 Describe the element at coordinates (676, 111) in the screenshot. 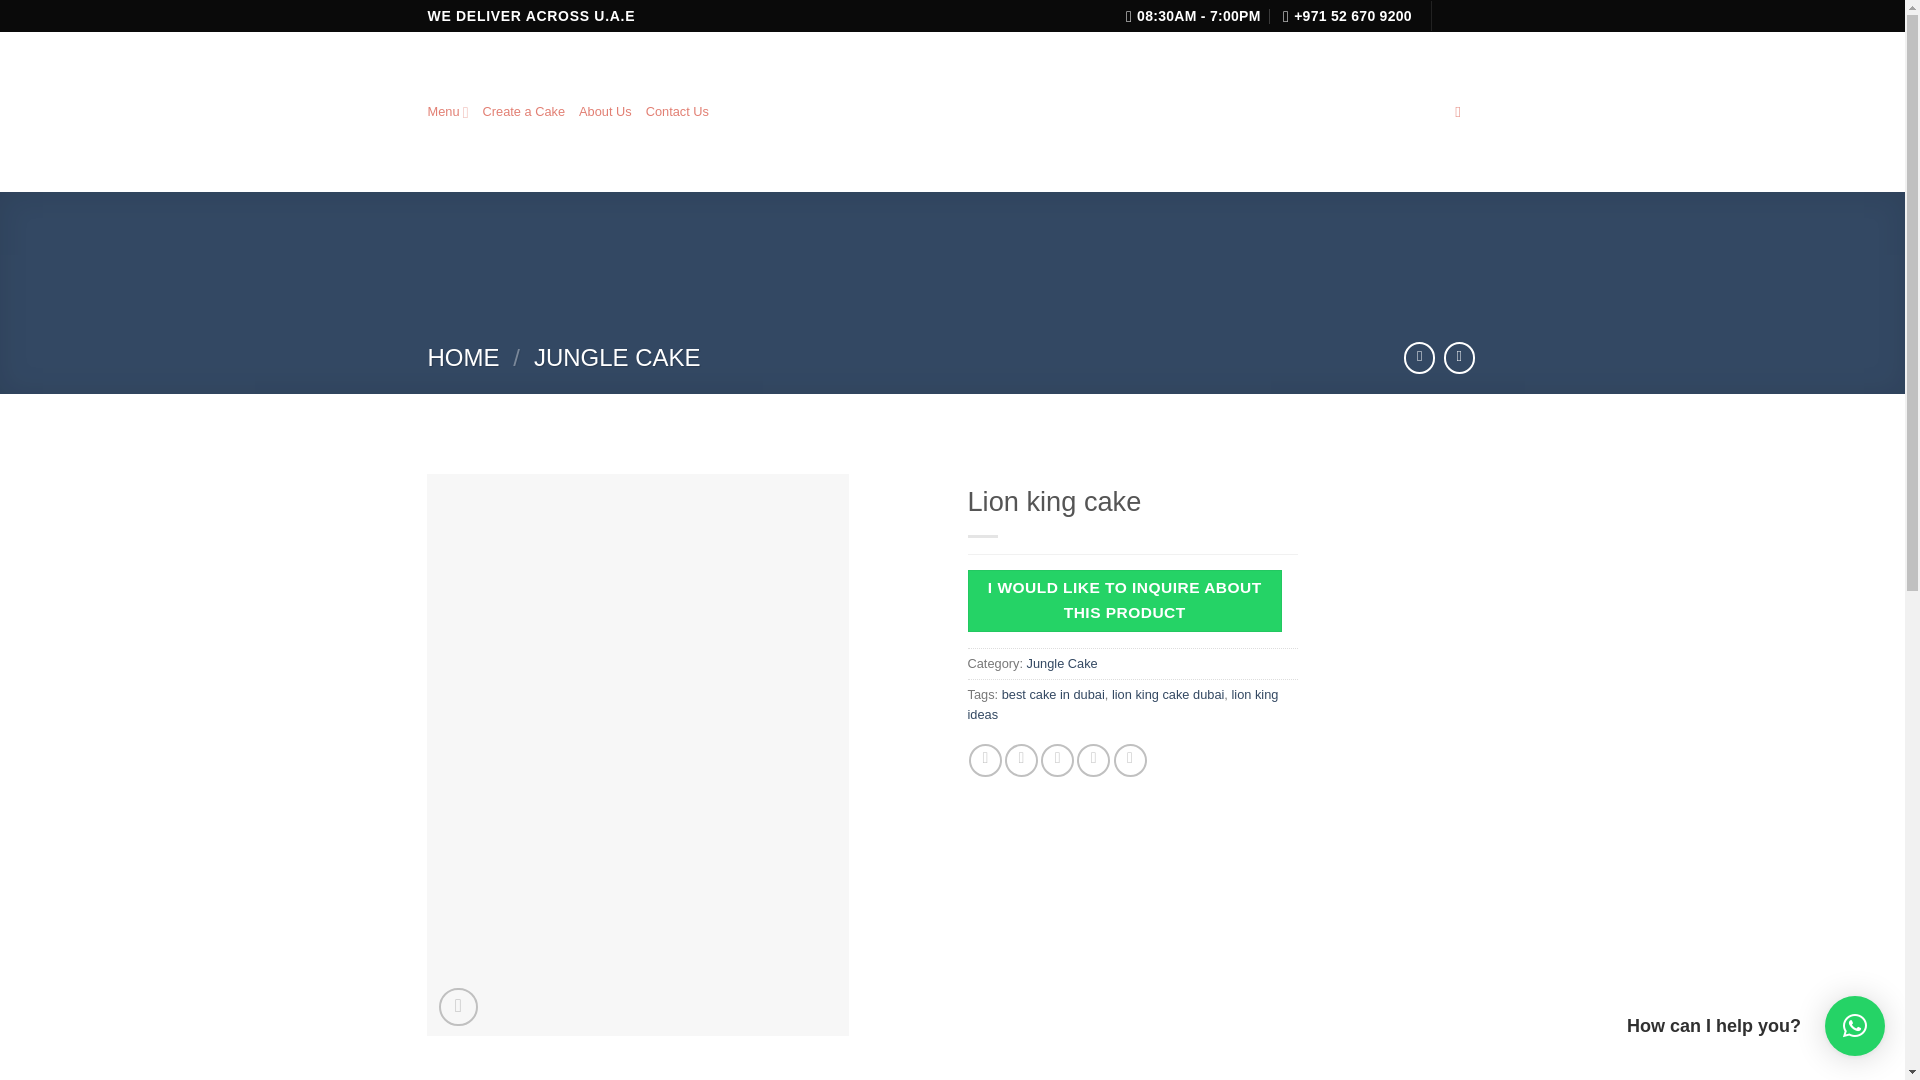

I see `Contact Us` at that location.